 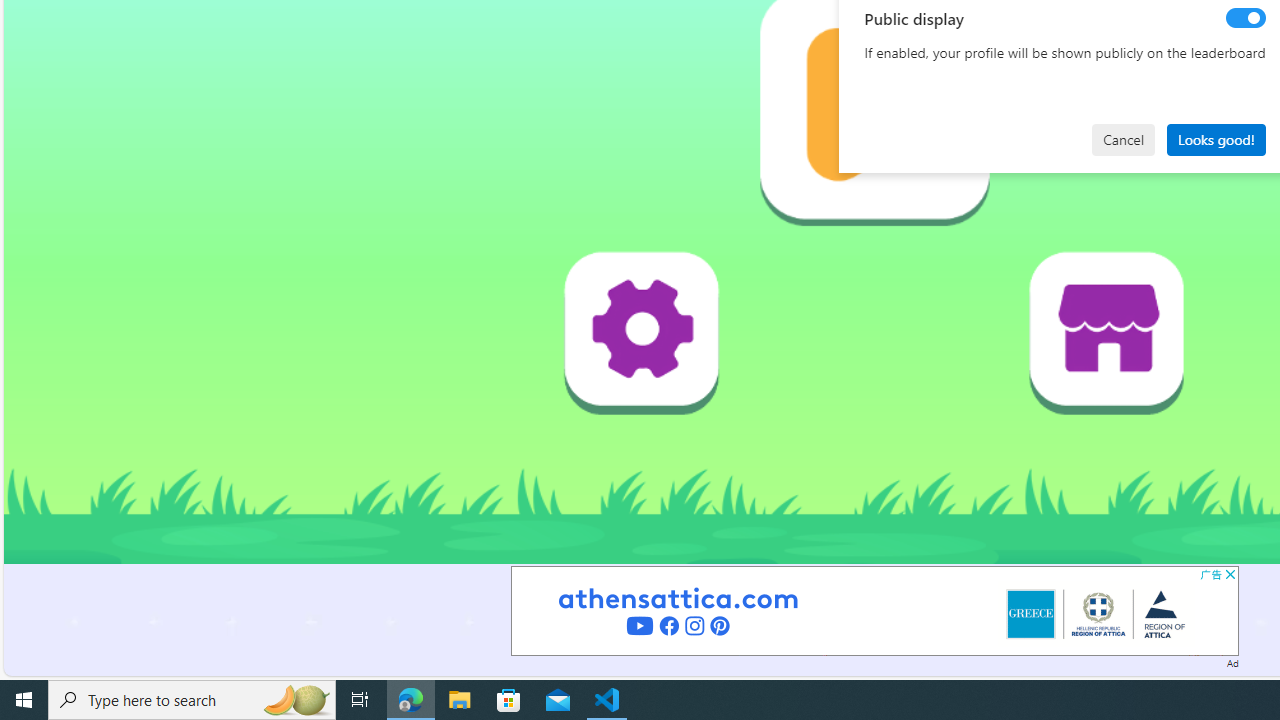 What do you see at coordinates (460, 700) in the screenshot?
I see `File Explorer` at bounding box center [460, 700].